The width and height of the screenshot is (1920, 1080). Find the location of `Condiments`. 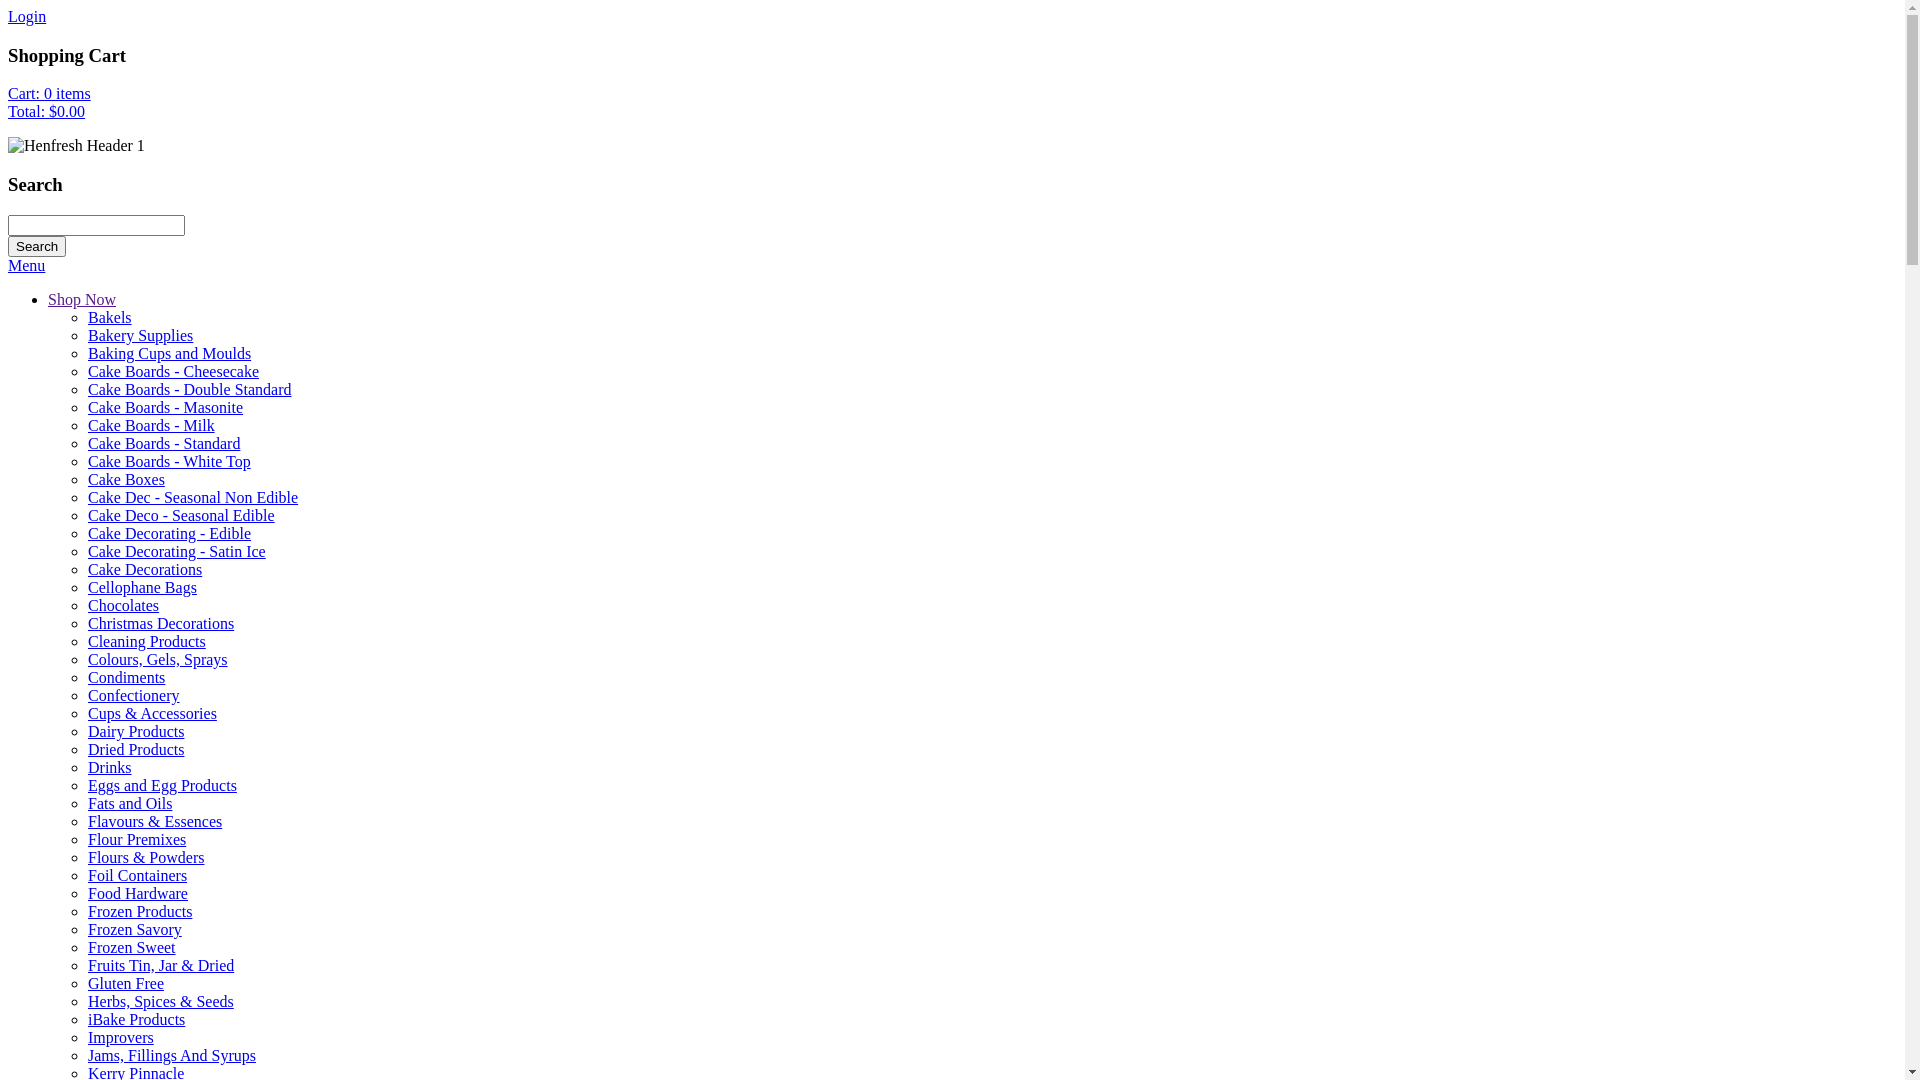

Condiments is located at coordinates (126, 678).